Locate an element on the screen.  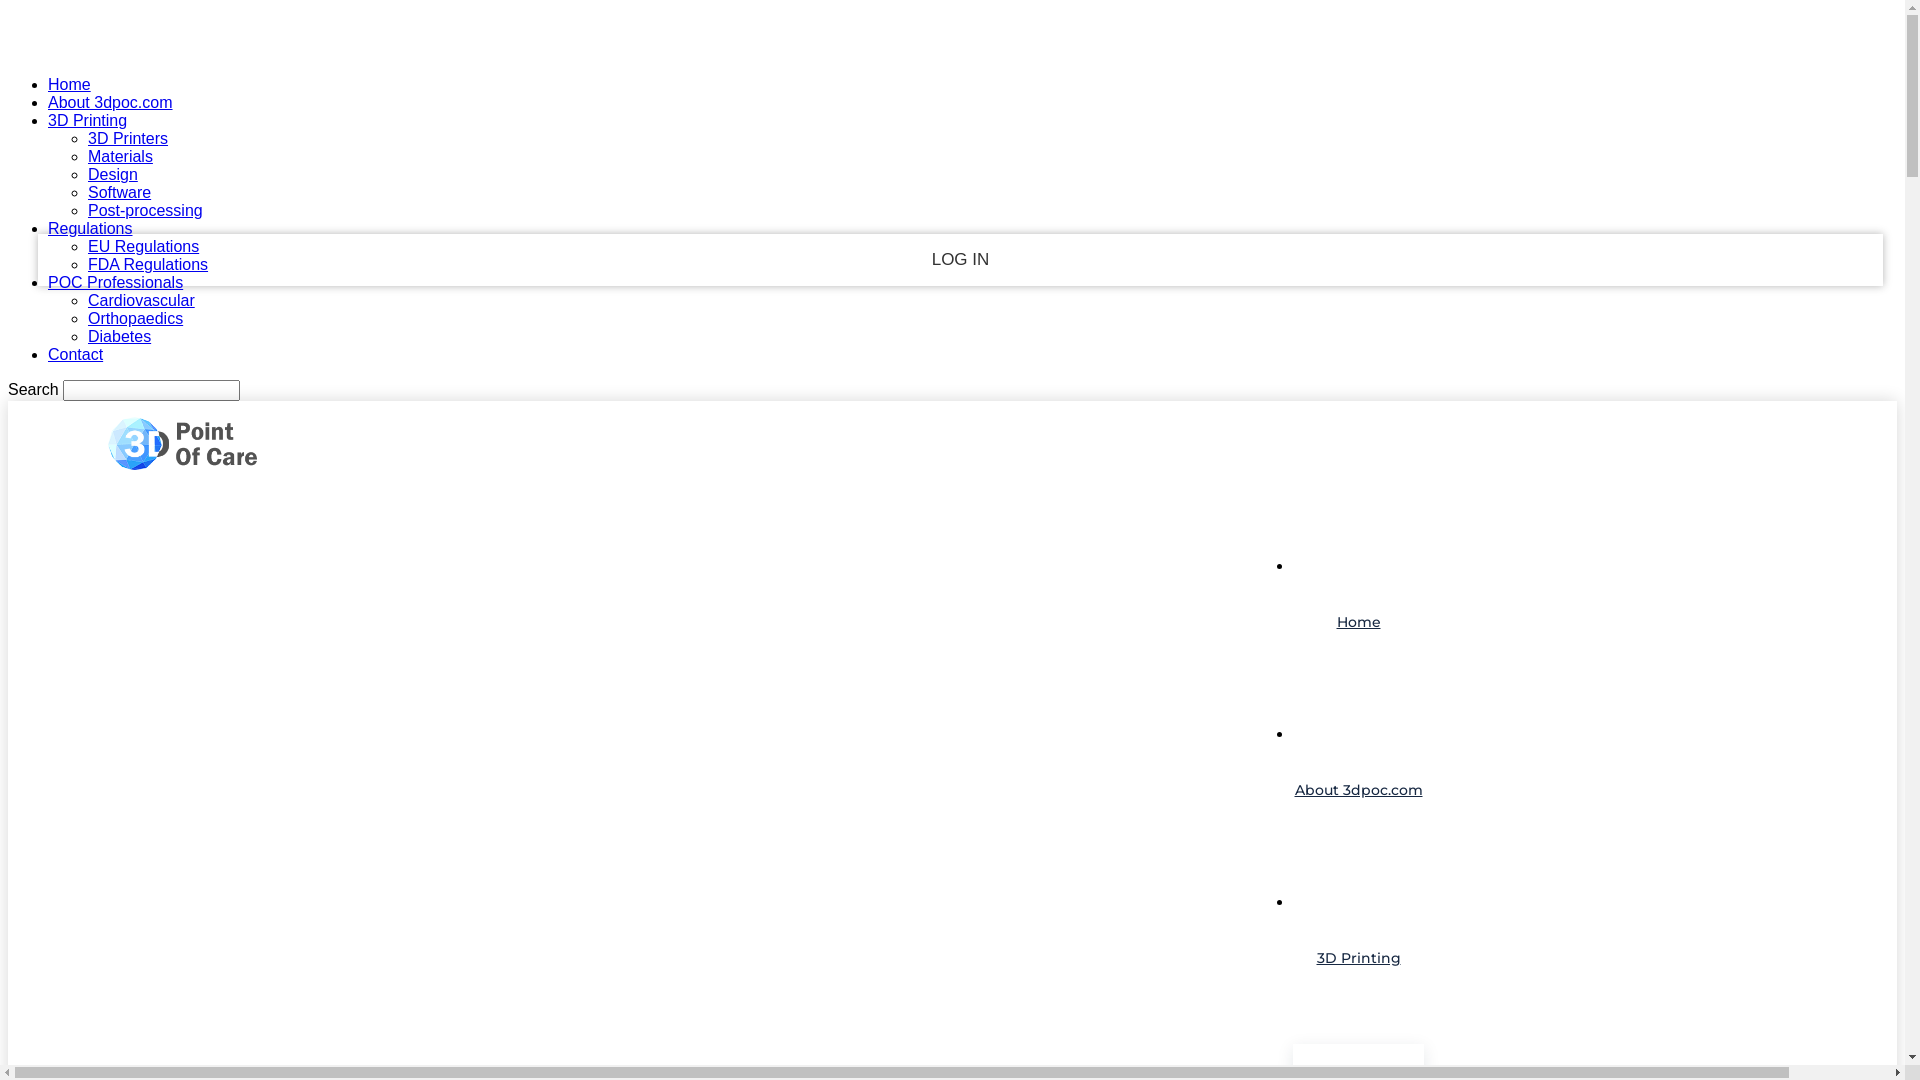
Privacy Policy is located at coordinates (961, 348).